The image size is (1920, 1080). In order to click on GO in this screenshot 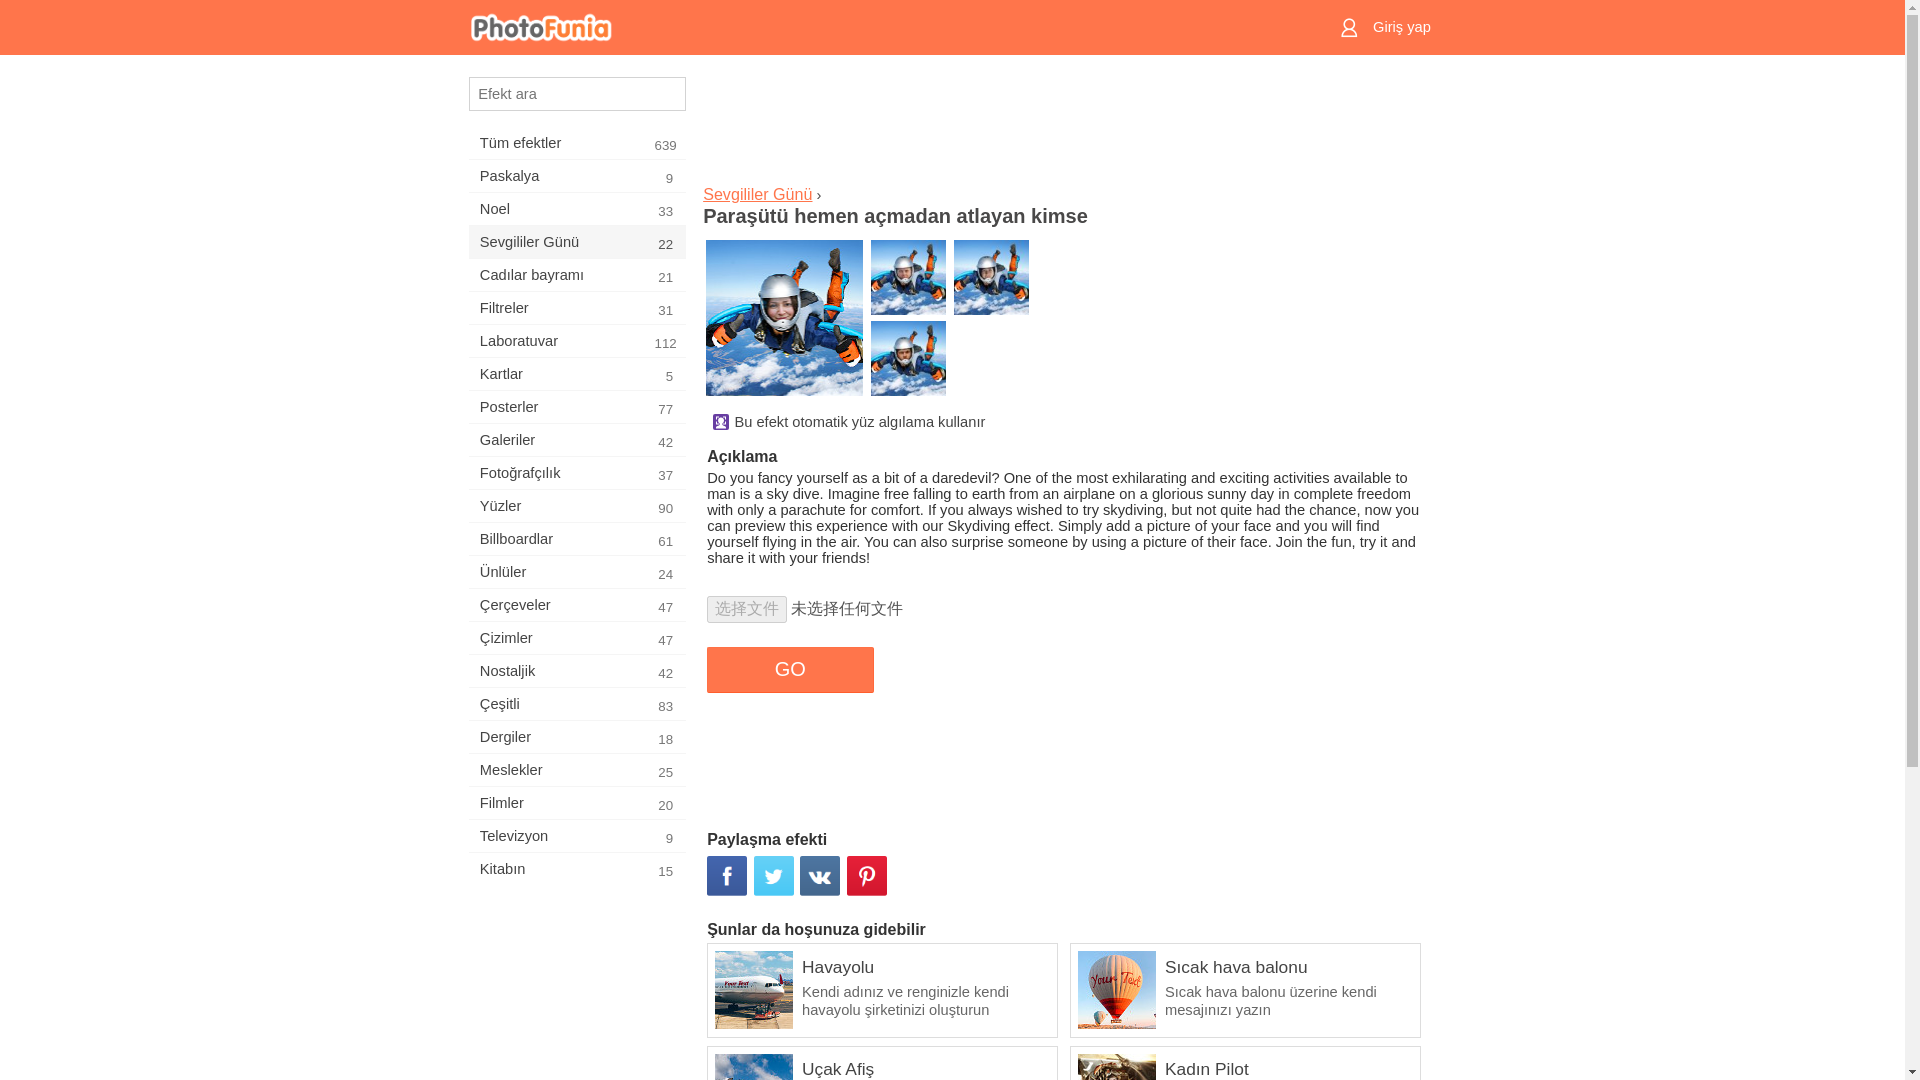, I will do `click(576, 208)`.